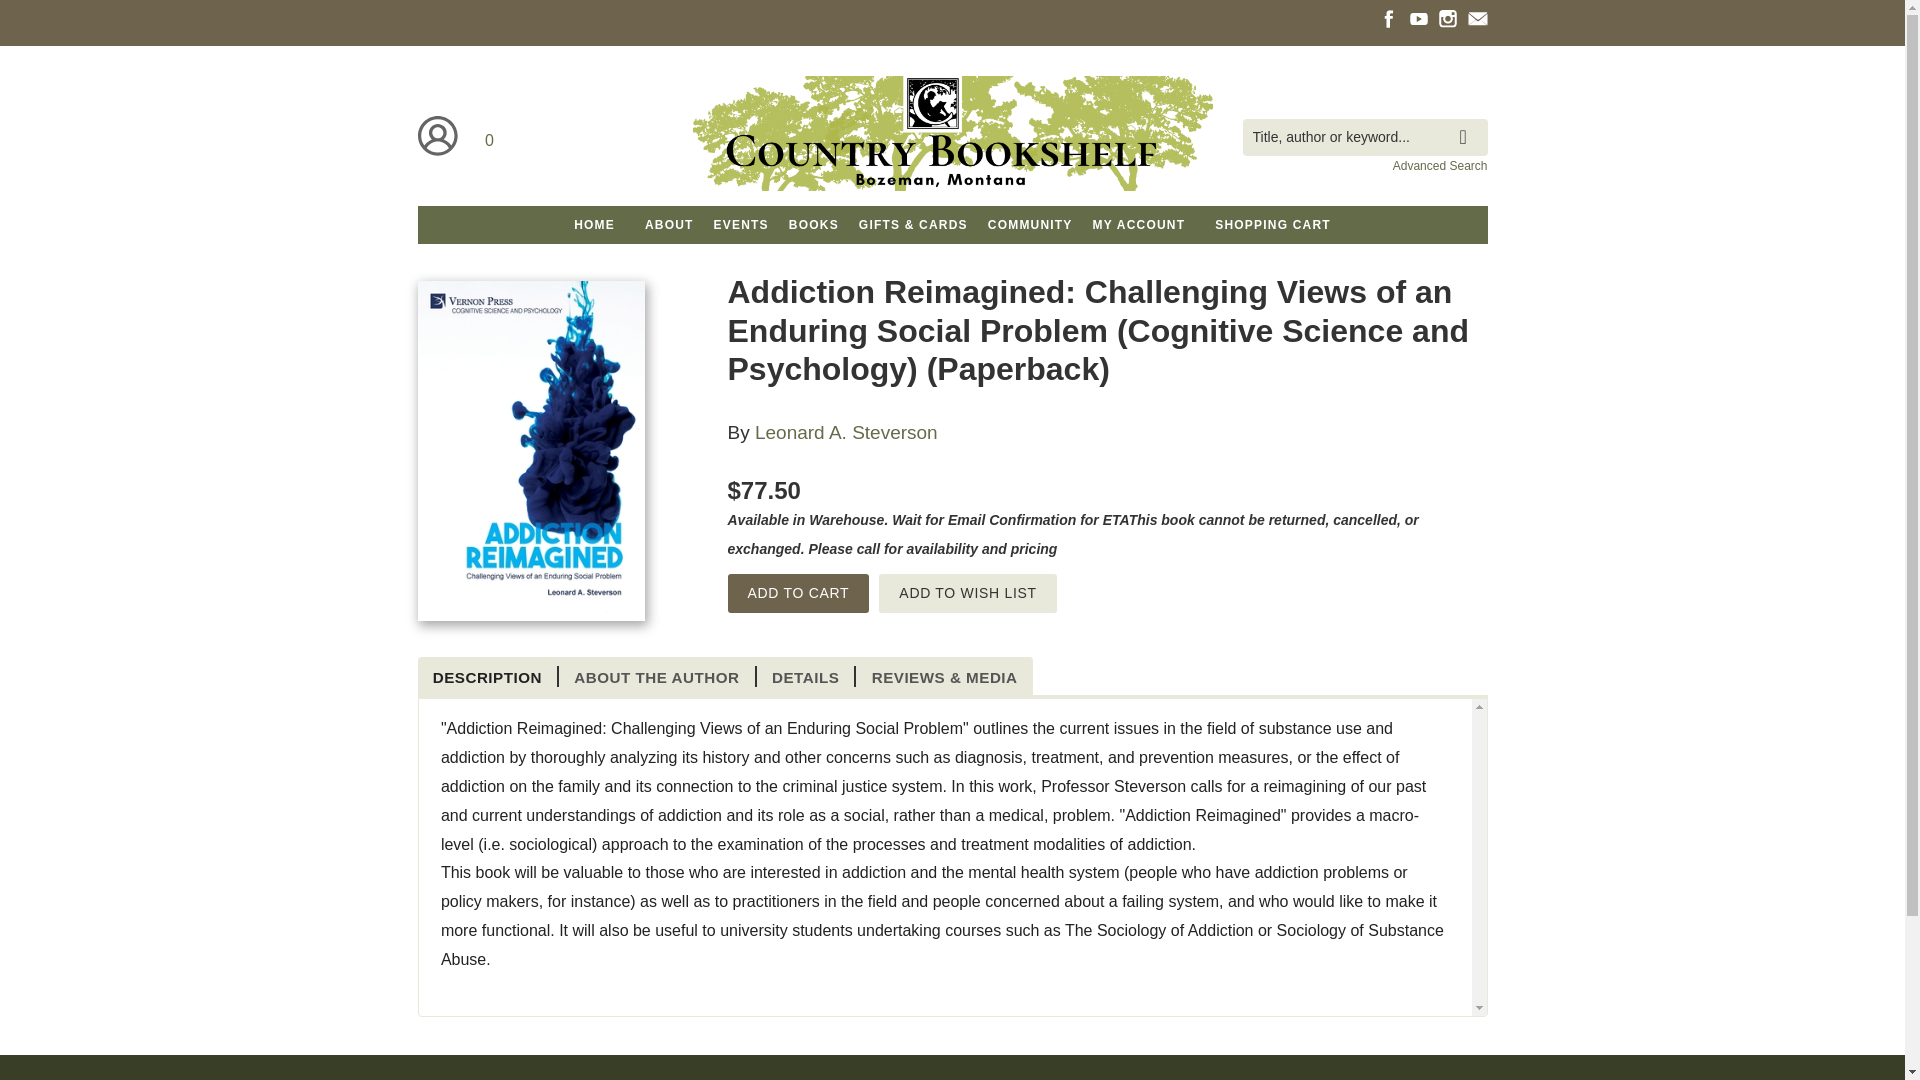 The image size is (1920, 1080). What do you see at coordinates (1364, 136) in the screenshot?
I see `Title, author or keyword...` at bounding box center [1364, 136].